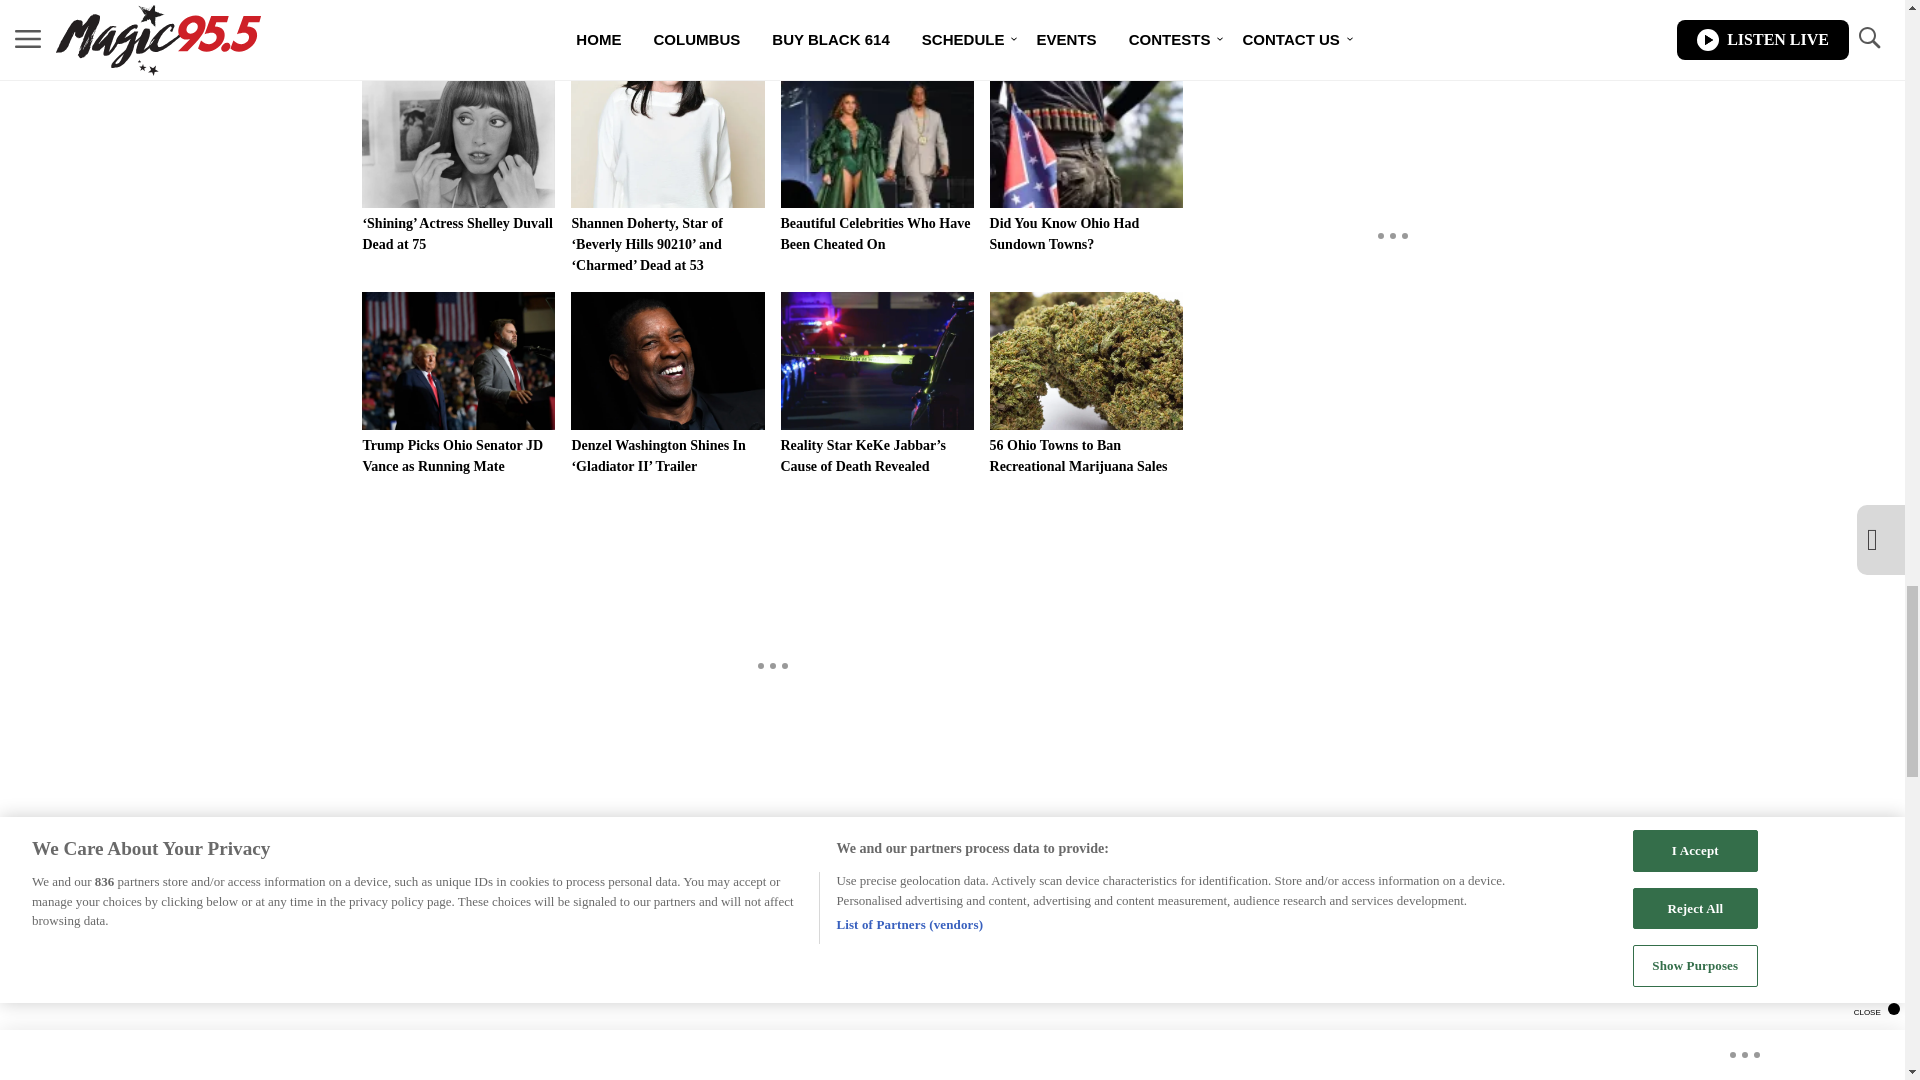  I want to click on Did You Know Ohio Had Sundown Towns?, so click(1086, 162).